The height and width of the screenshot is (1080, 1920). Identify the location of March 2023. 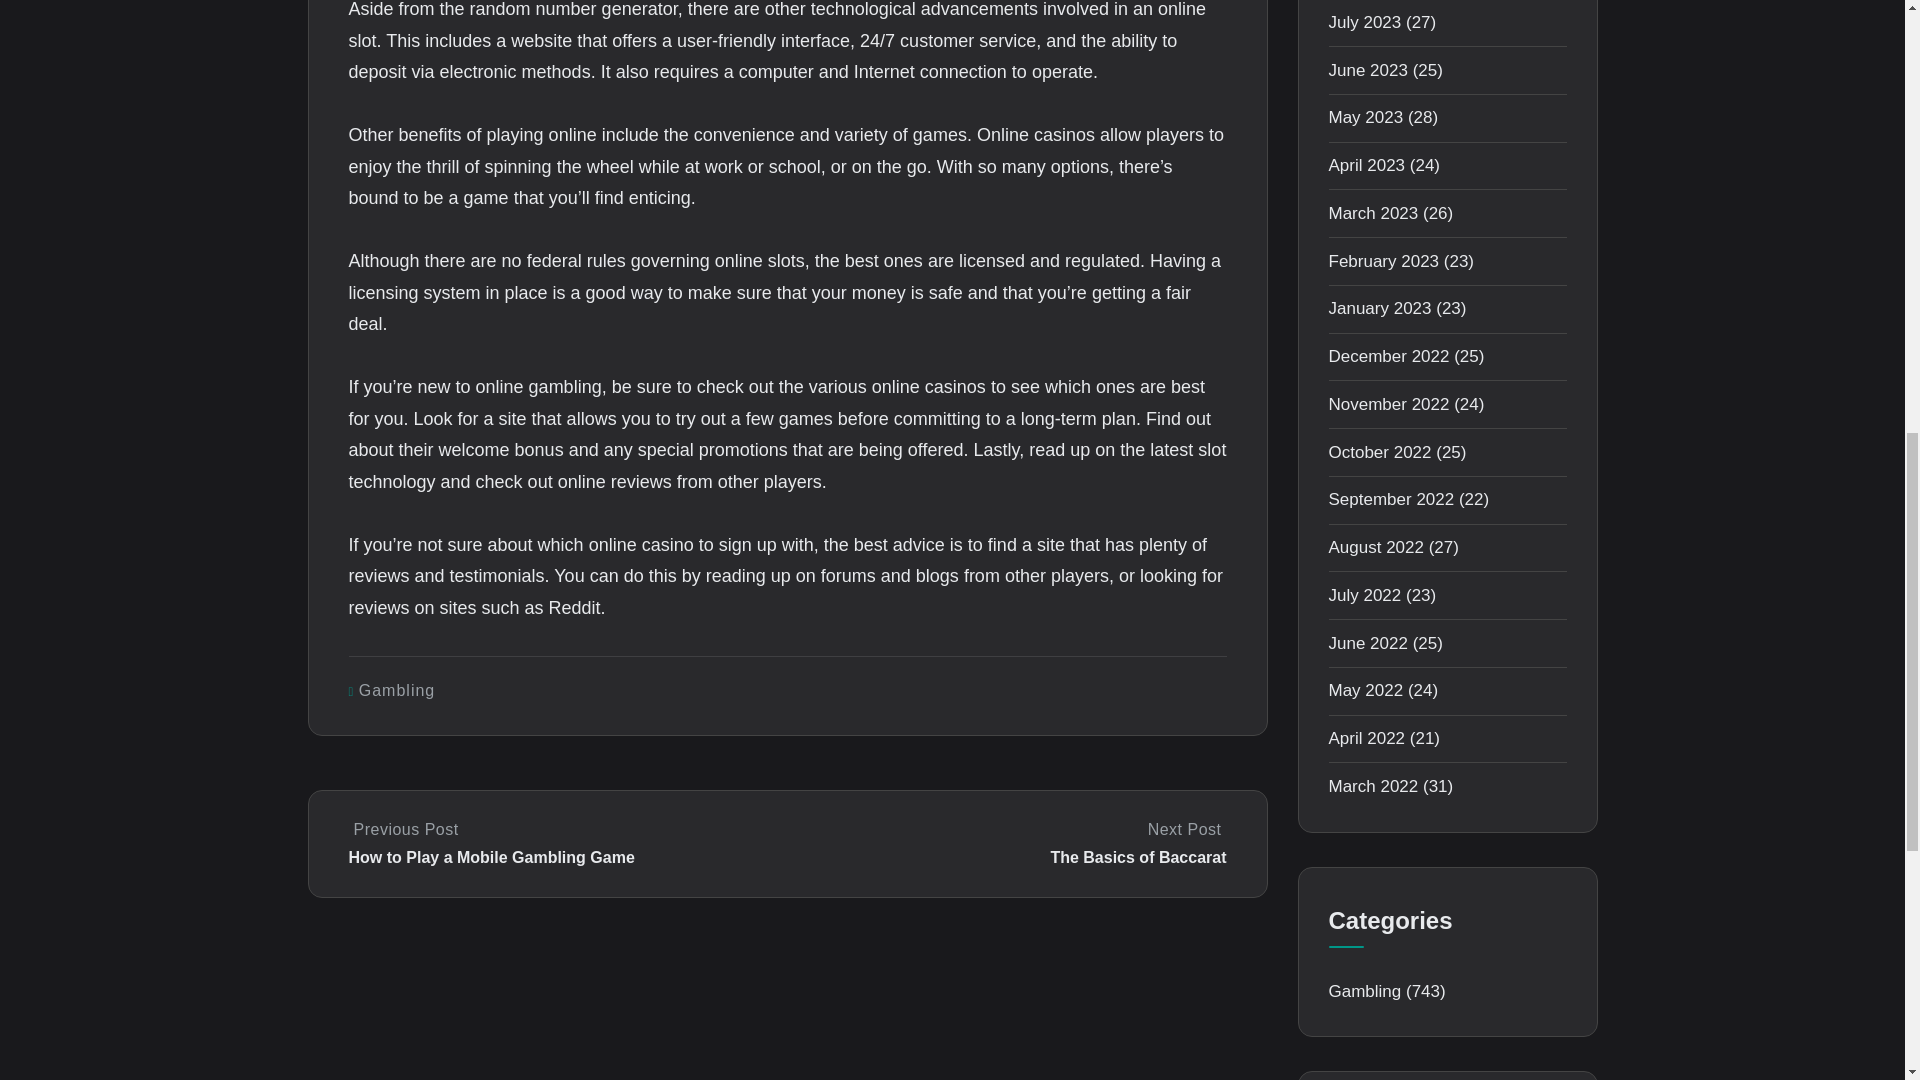
(1373, 213).